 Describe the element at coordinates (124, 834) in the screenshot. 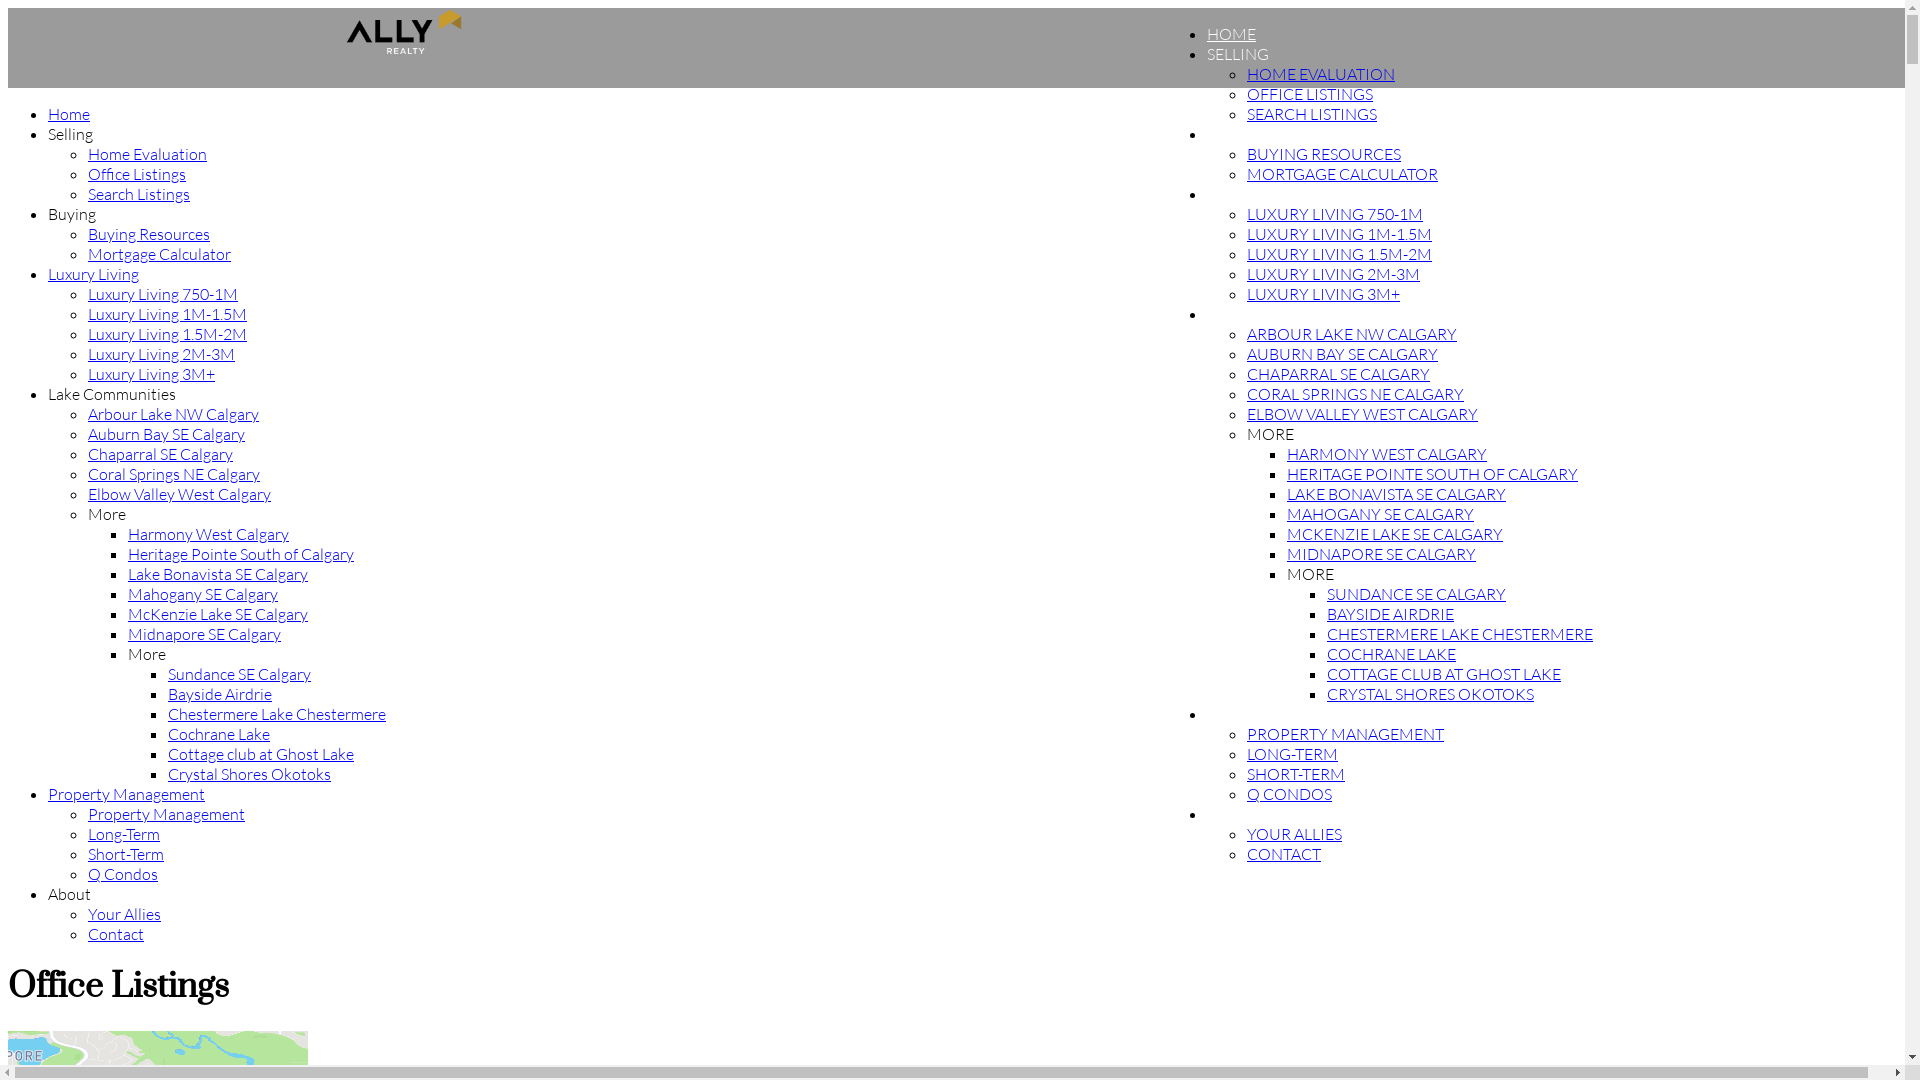

I see `Long-Term` at that location.